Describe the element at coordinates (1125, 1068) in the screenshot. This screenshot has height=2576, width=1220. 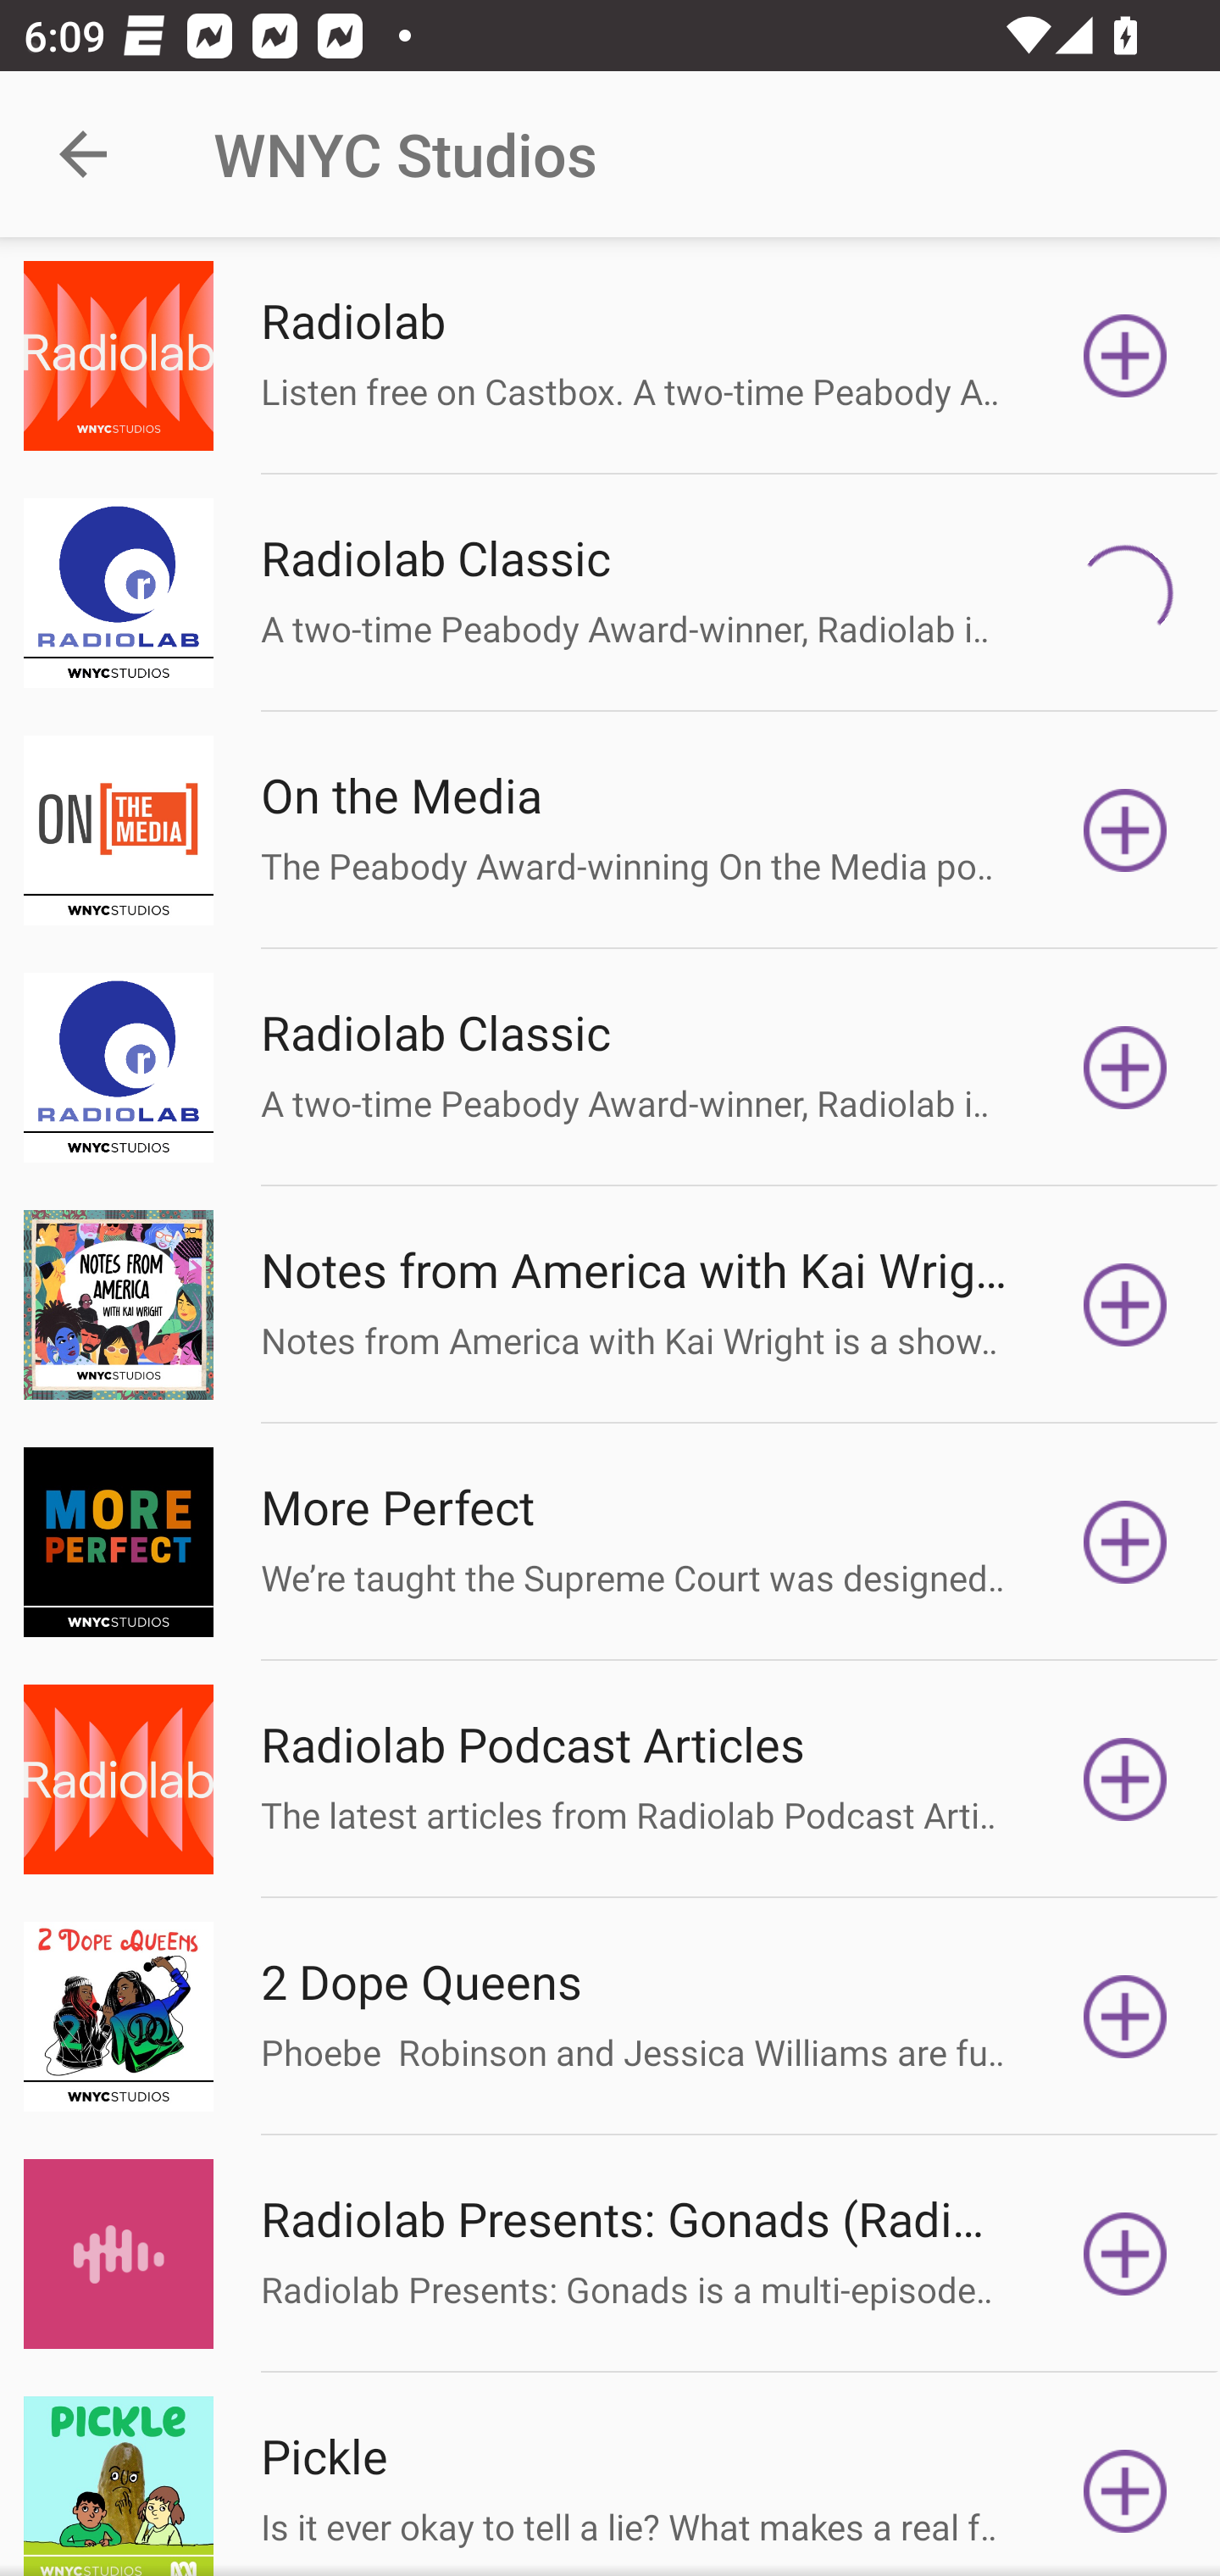
I see `Subscribe` at that location.